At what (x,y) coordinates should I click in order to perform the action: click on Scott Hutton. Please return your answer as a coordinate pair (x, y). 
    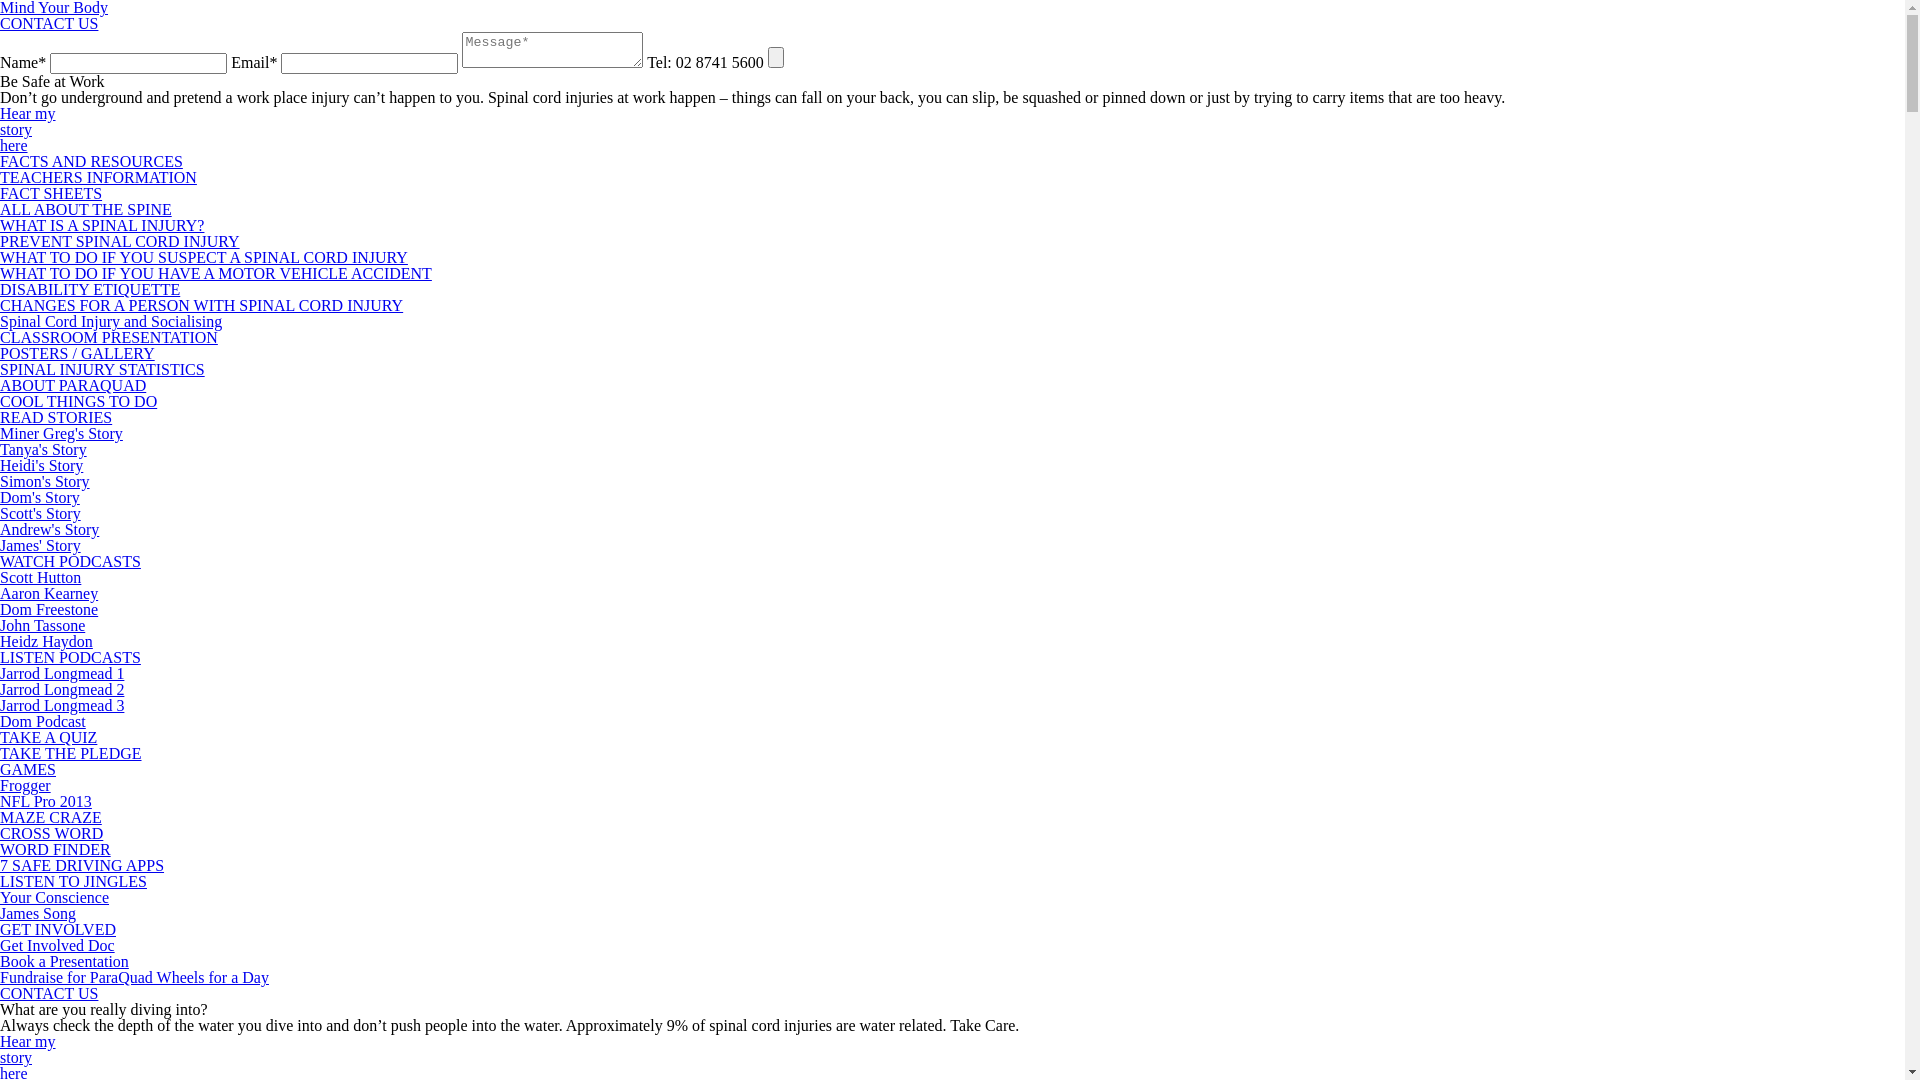
    Looking at the image, I should click on (40, 578).